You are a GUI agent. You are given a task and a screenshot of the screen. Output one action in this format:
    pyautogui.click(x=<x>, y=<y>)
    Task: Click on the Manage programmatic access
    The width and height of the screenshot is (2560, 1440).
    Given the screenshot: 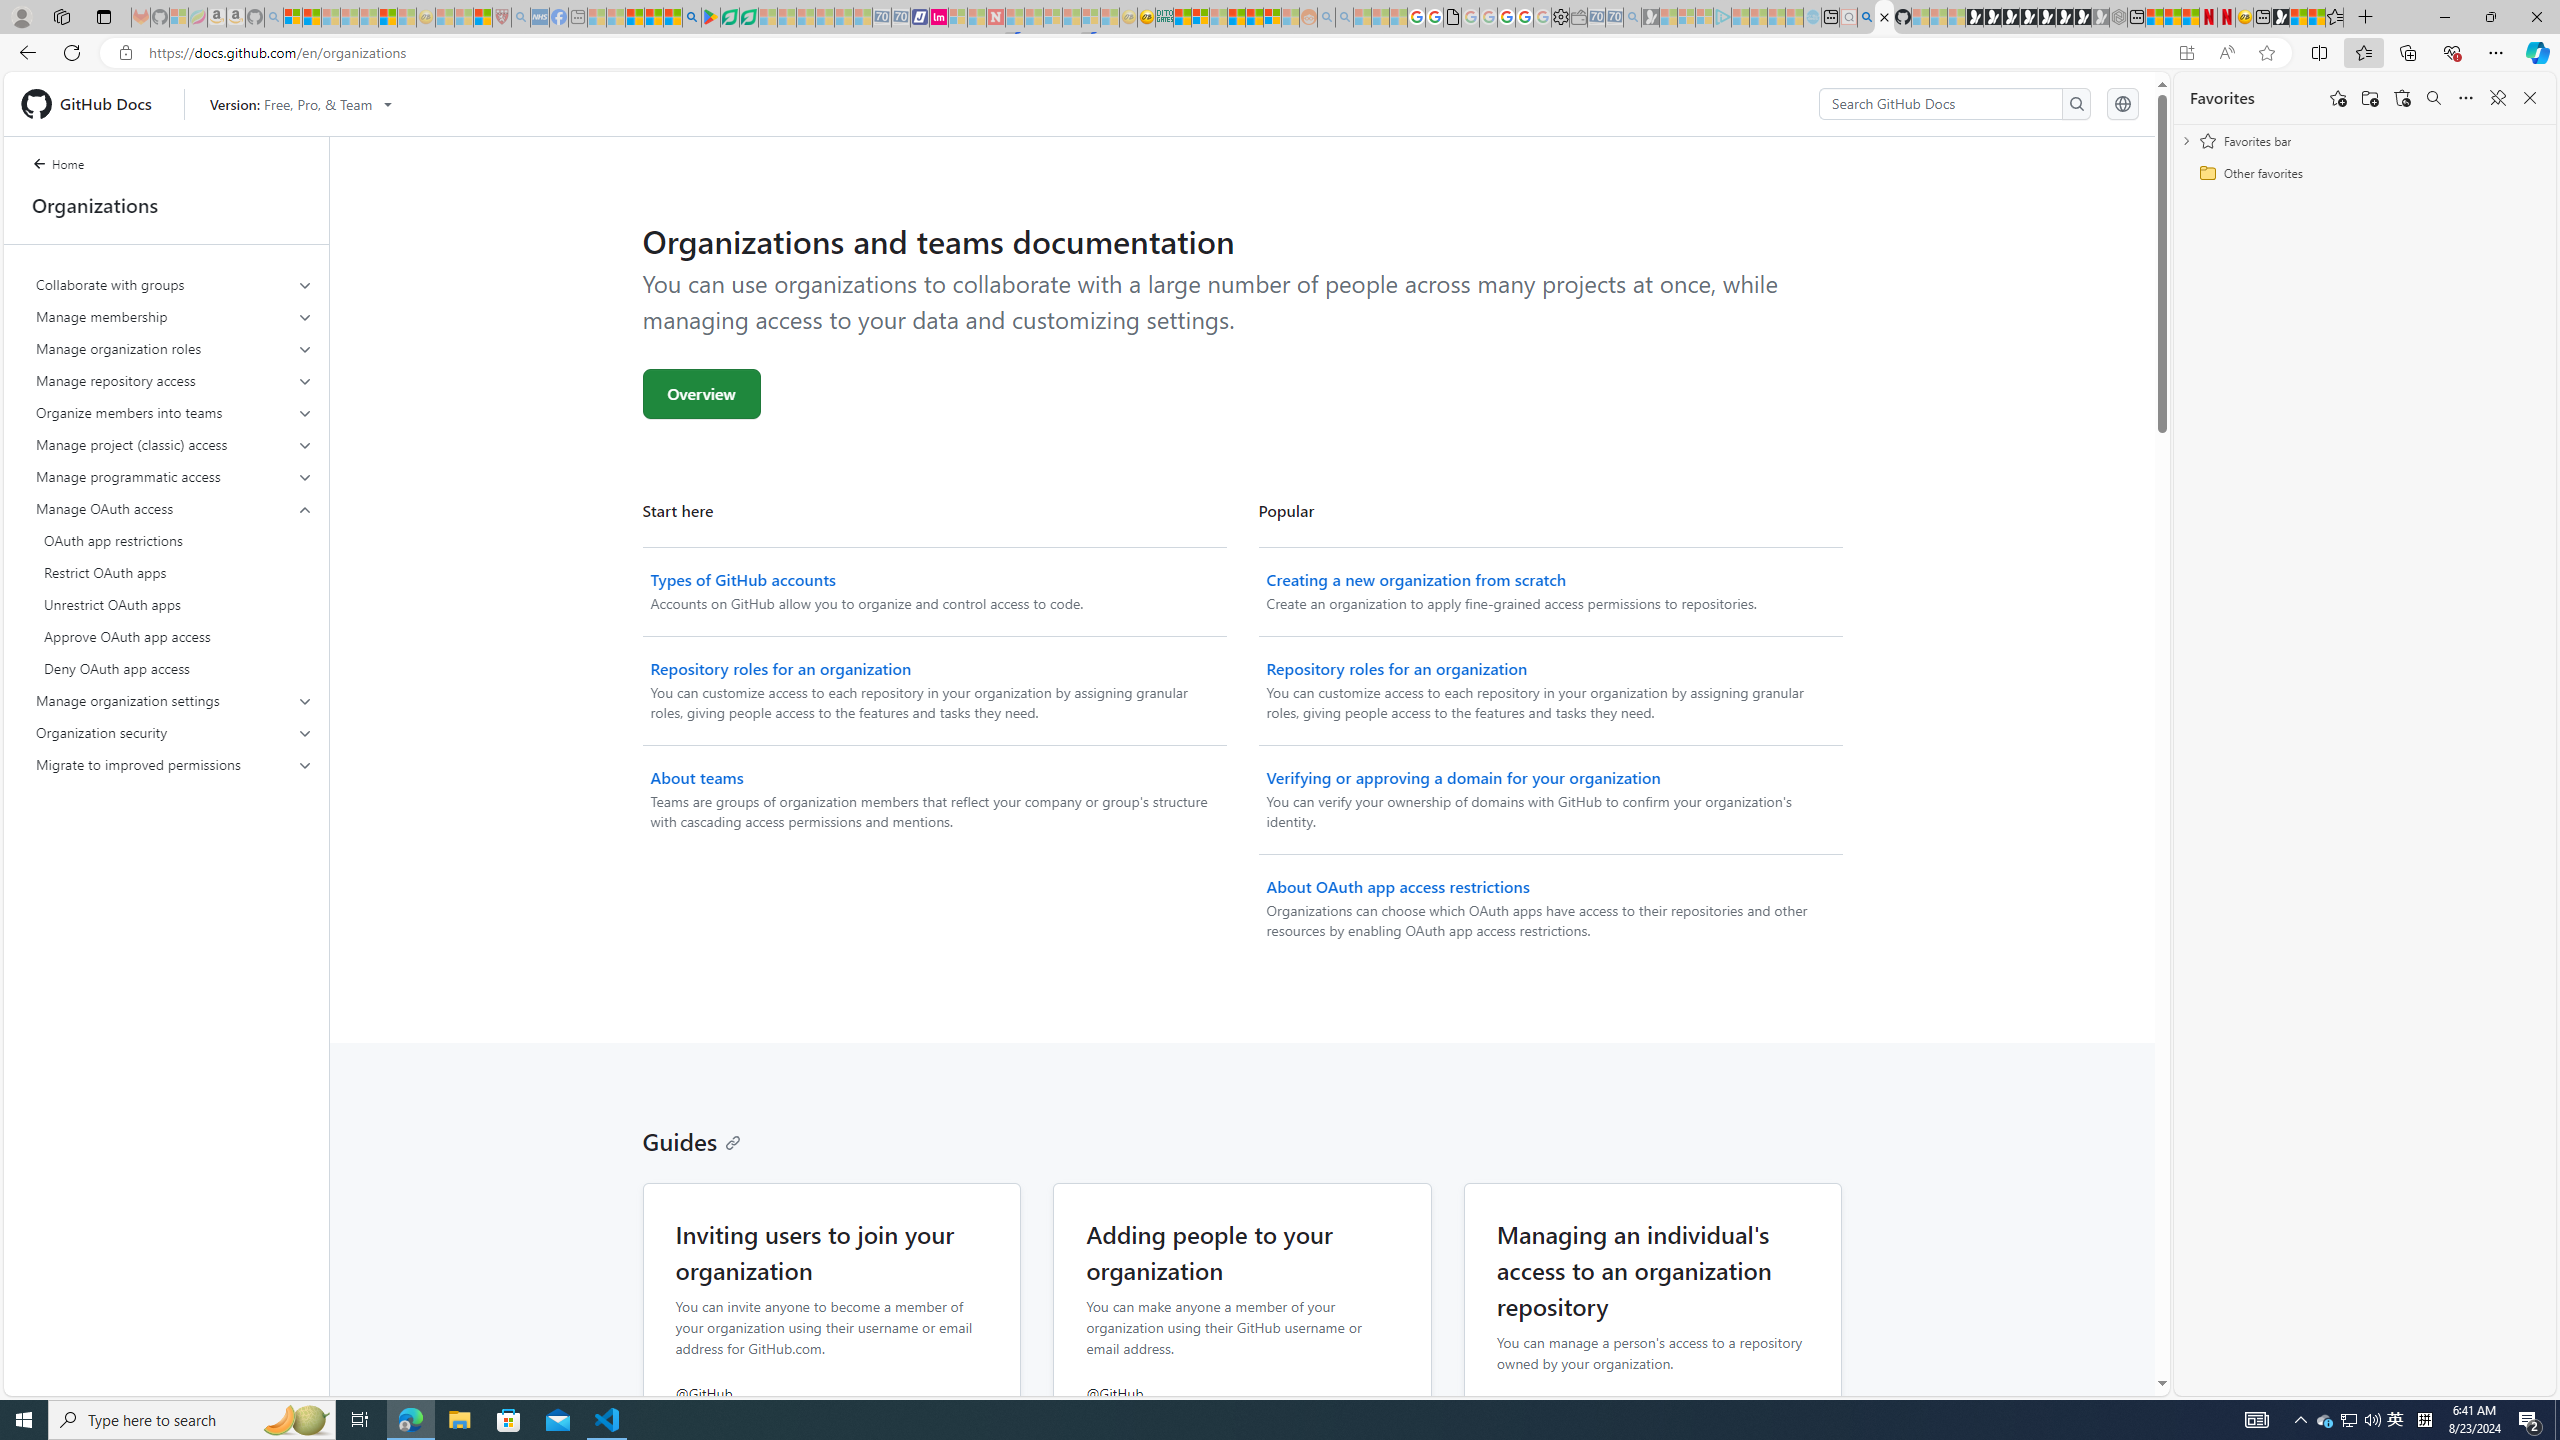 What is the action you would take?
    pyautogui.click(x=175, y=476)
    